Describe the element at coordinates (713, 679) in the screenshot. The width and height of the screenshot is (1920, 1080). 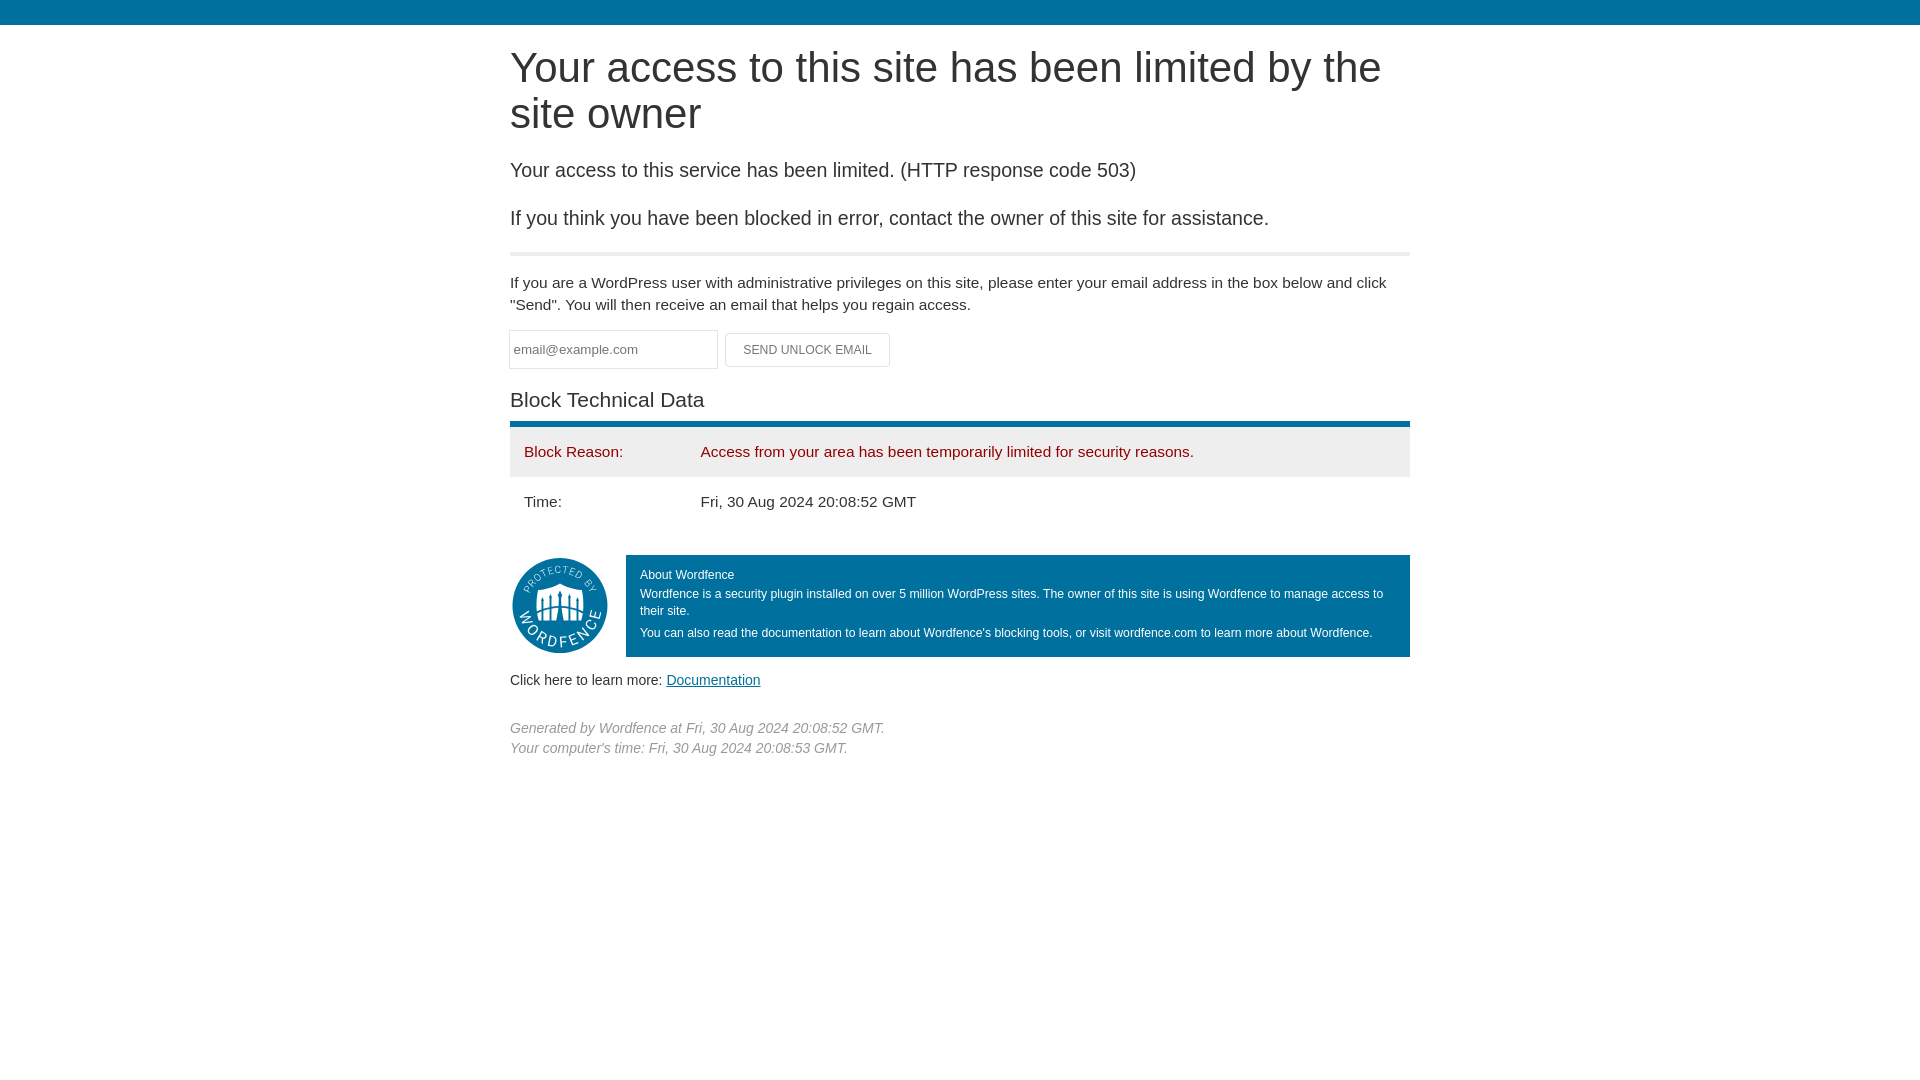
I see `Documentation` at that location.